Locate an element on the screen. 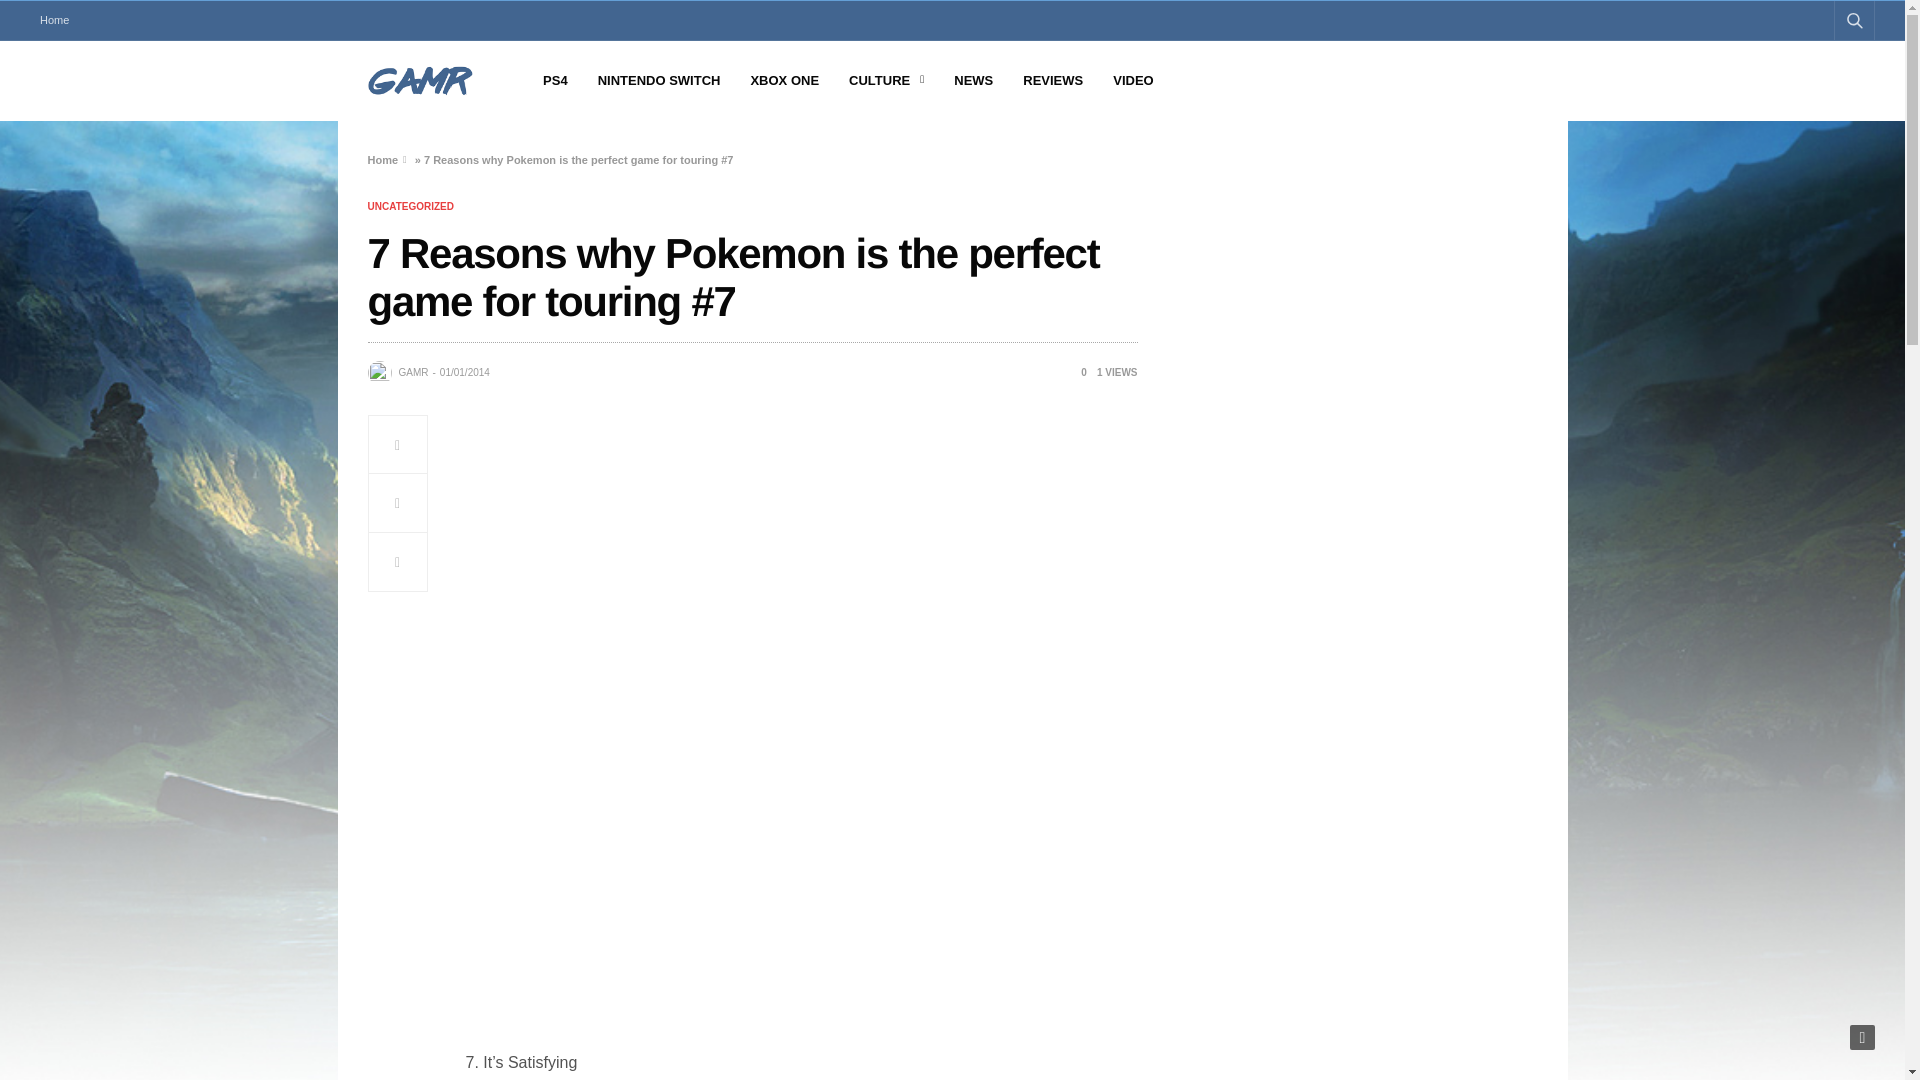  NINTENDO SWITCH is located at coordinates (659, 81).